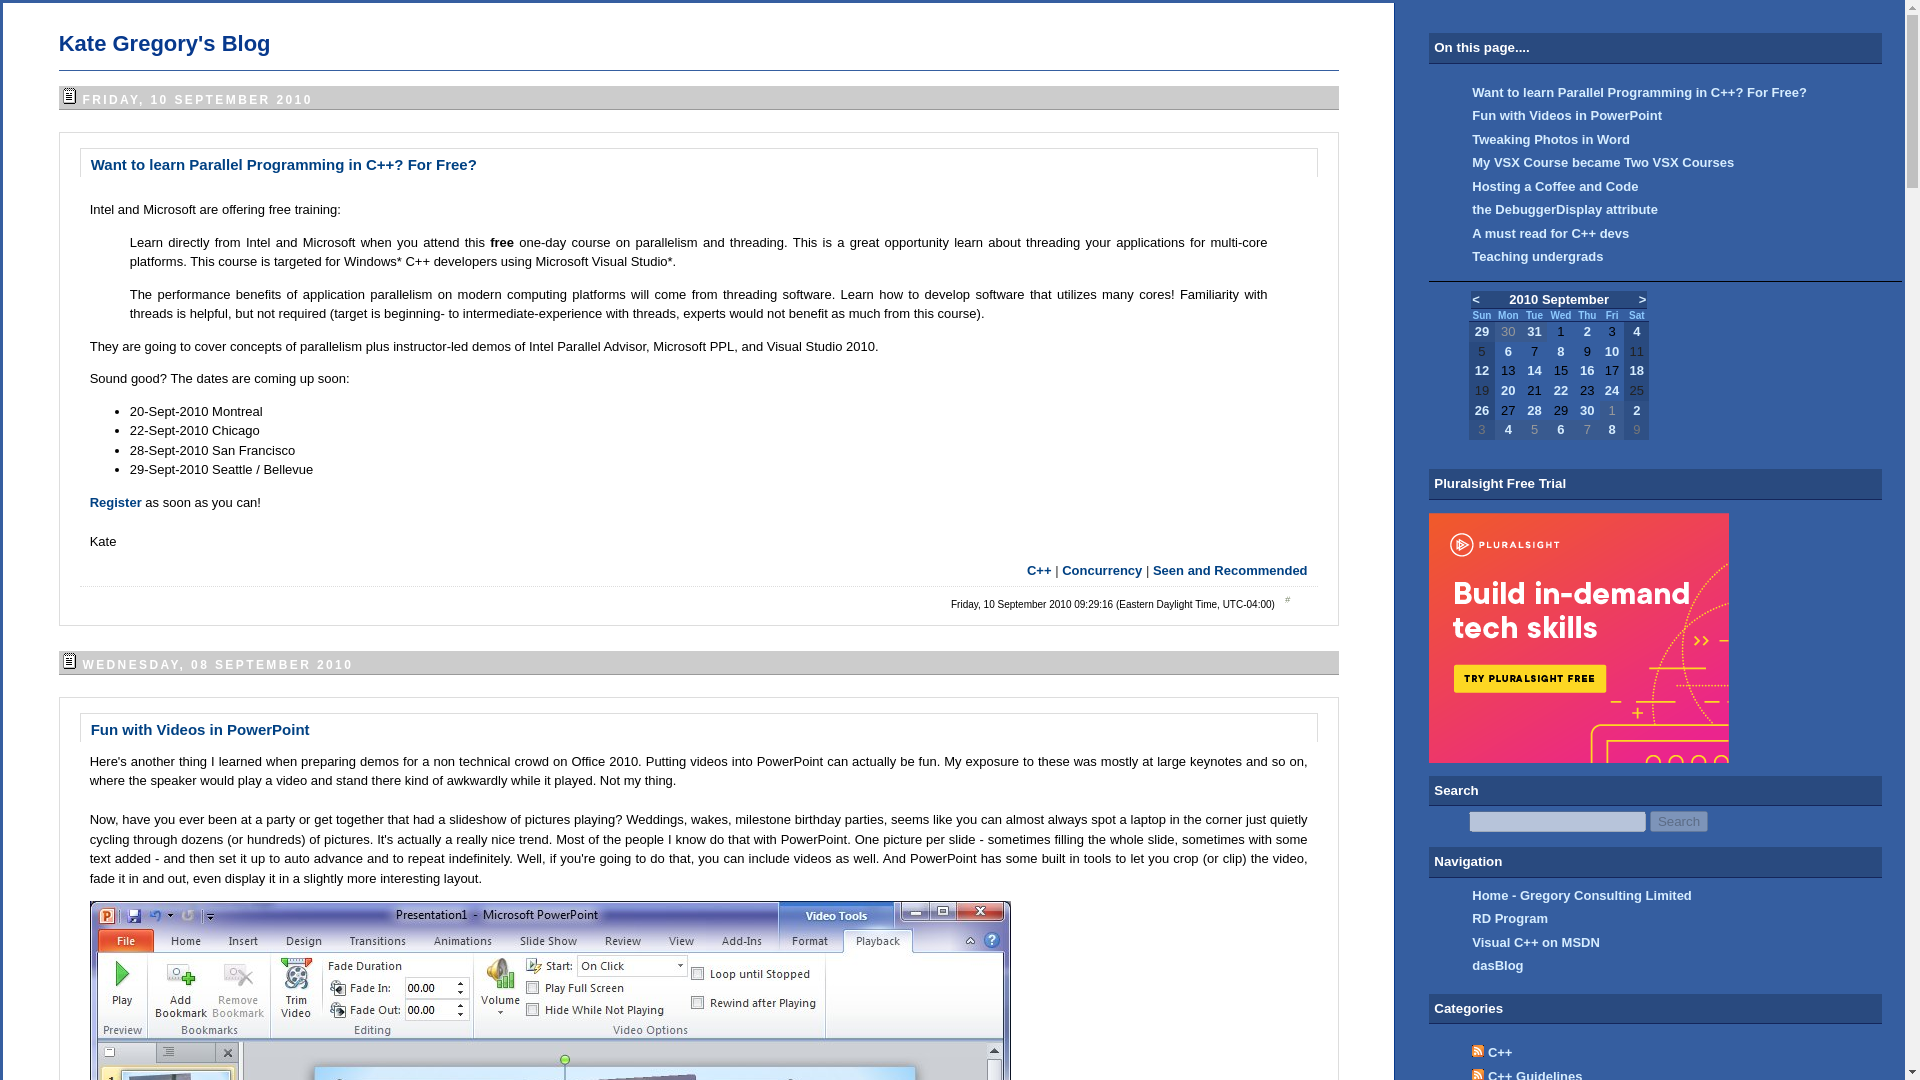  What do you see at coordinates (1102, 570) in the screenshot?
I see `Concurrency` at bounding box center [1102, 570].